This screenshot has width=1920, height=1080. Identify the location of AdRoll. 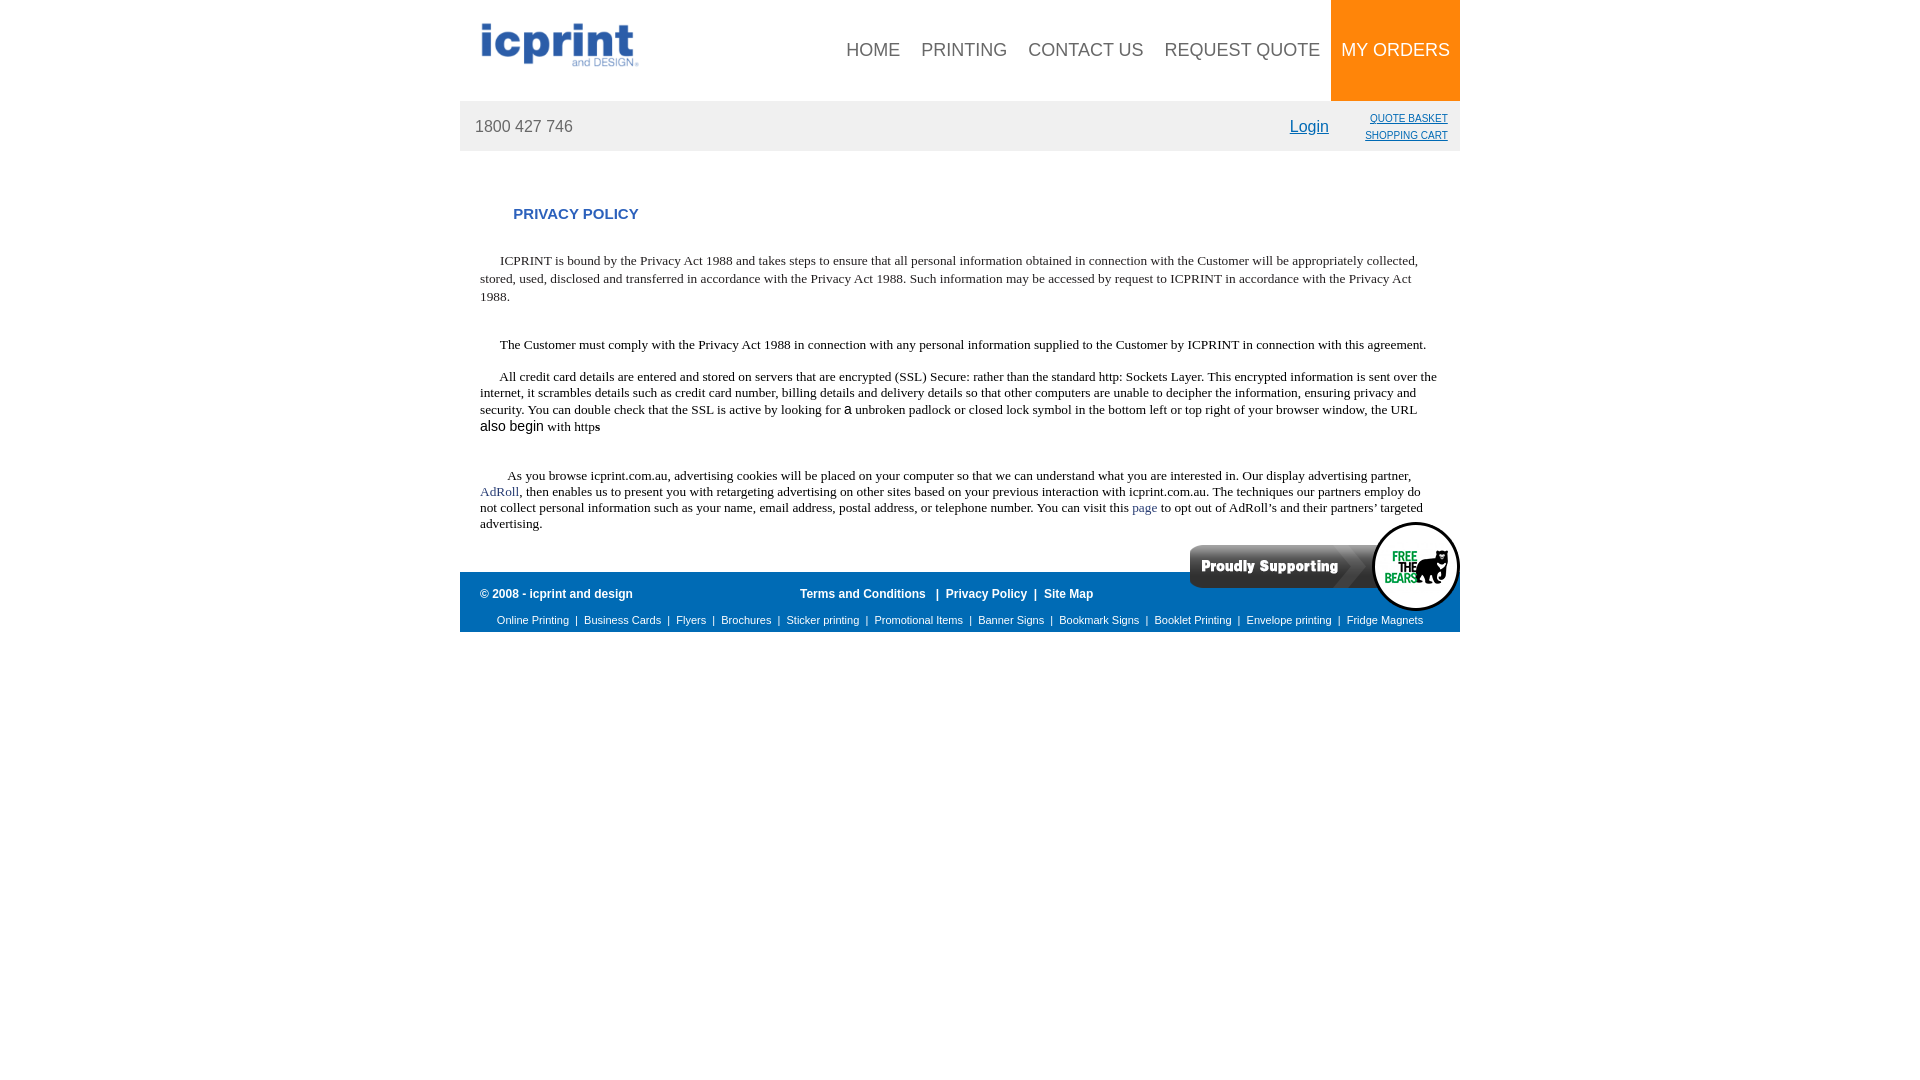
(500, 491).